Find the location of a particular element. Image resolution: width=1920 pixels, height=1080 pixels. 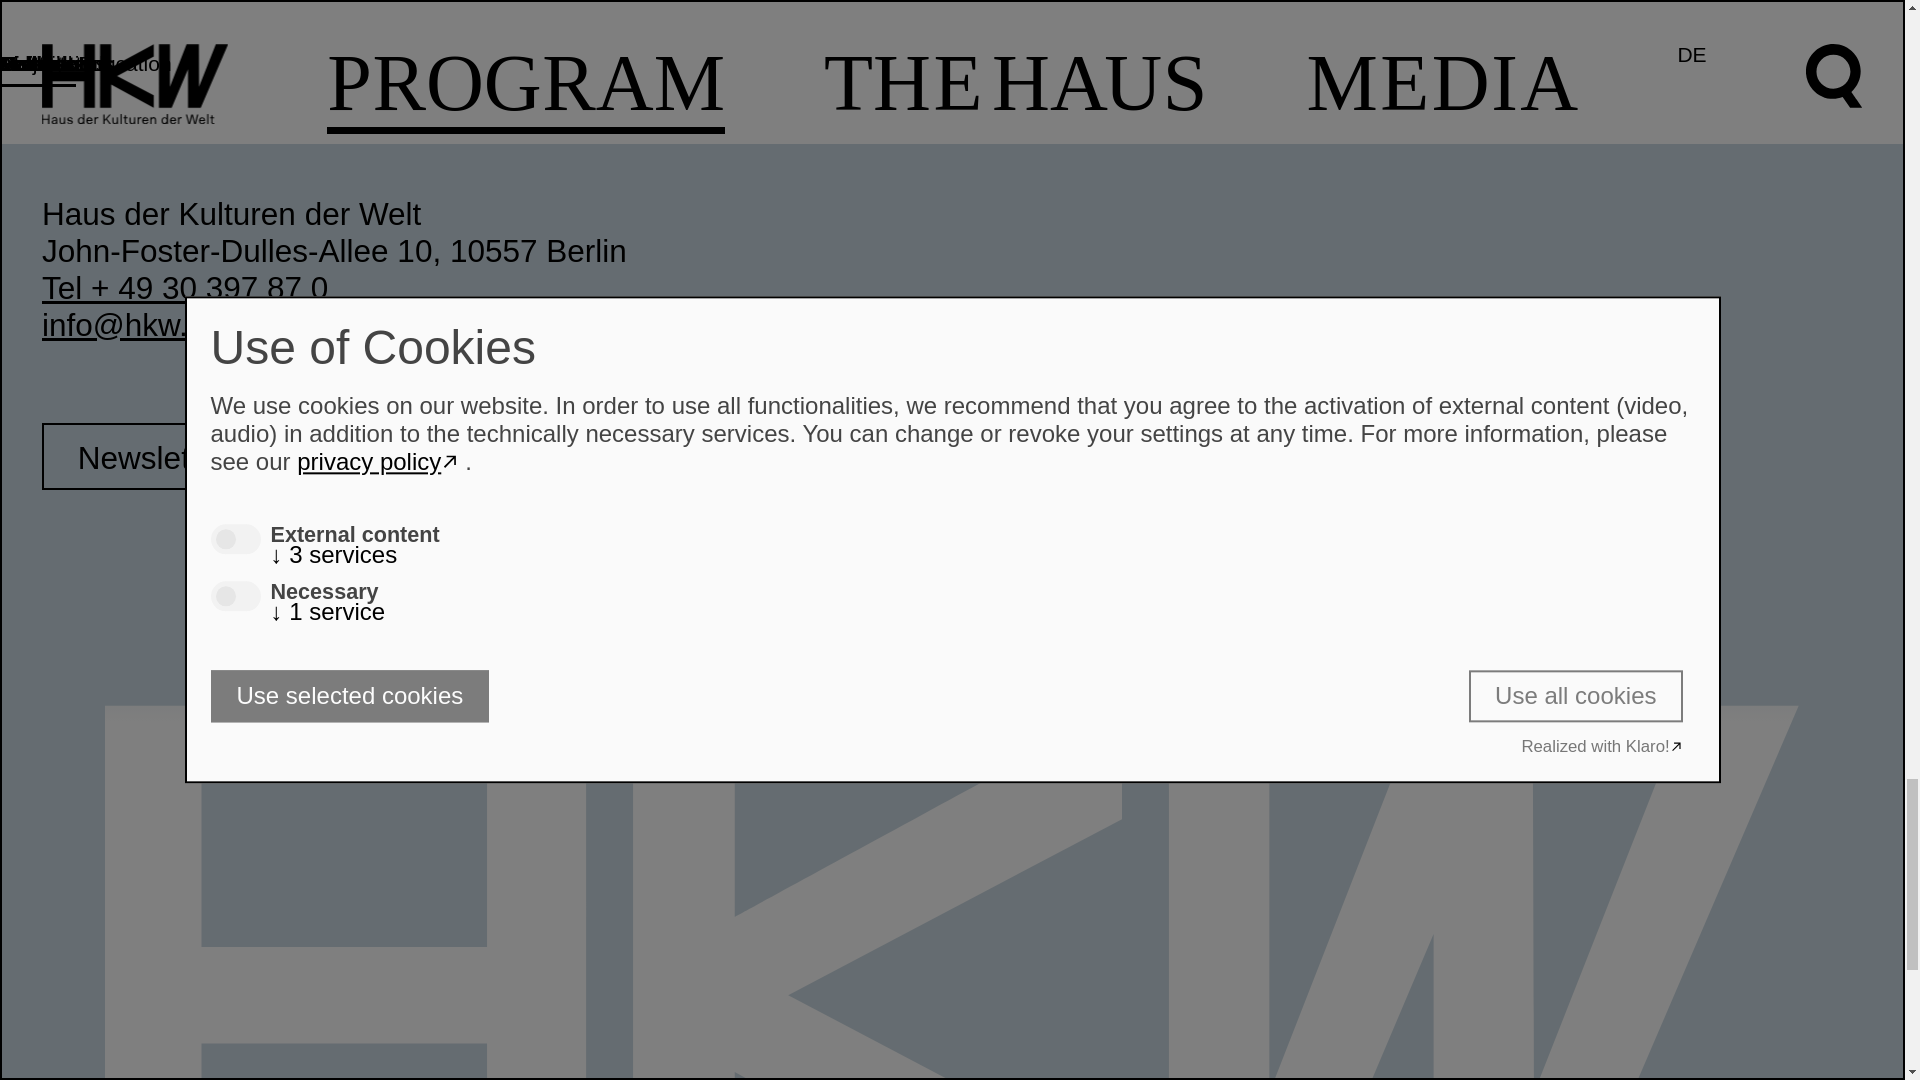

Architecture is located at coordinates (724, 40).